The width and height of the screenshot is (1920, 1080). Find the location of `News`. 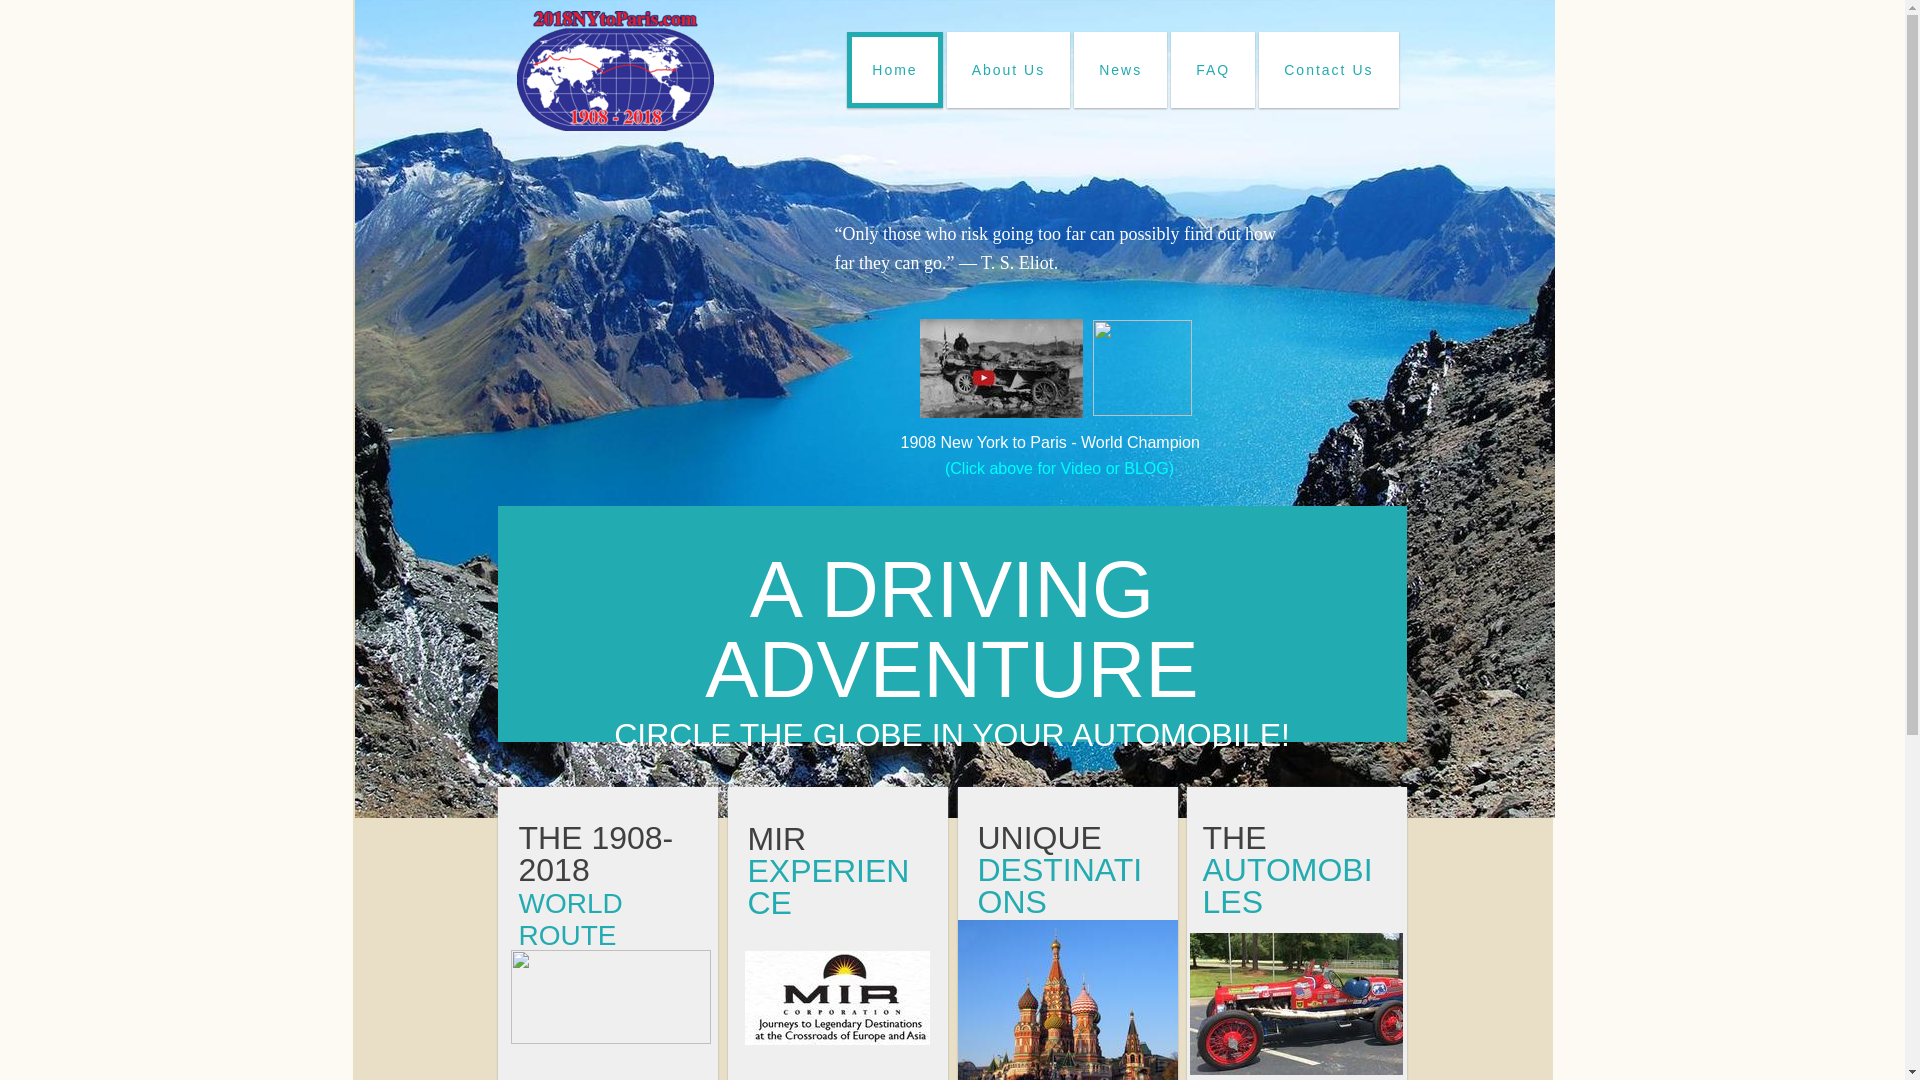

News is located at coordinates (1120, 70).